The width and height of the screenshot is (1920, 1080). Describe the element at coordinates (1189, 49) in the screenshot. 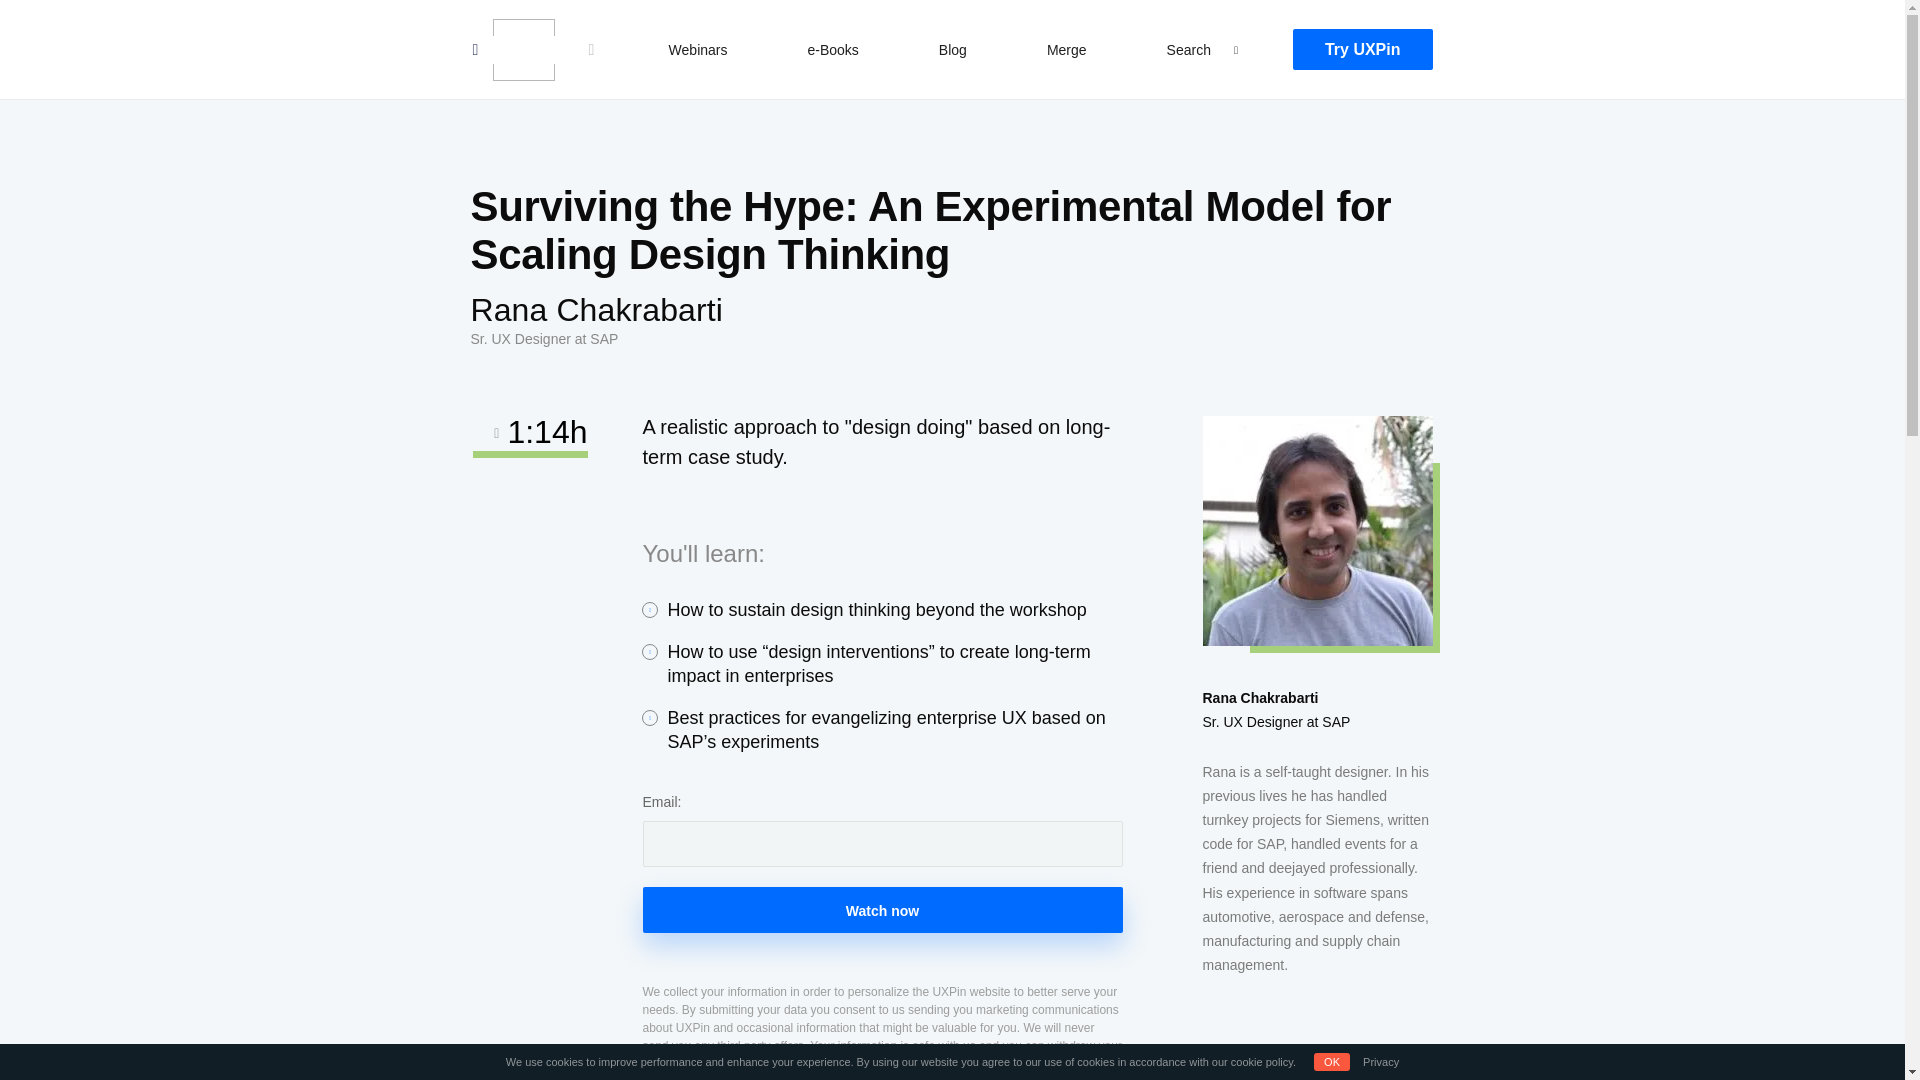

I see `Search` at that location.